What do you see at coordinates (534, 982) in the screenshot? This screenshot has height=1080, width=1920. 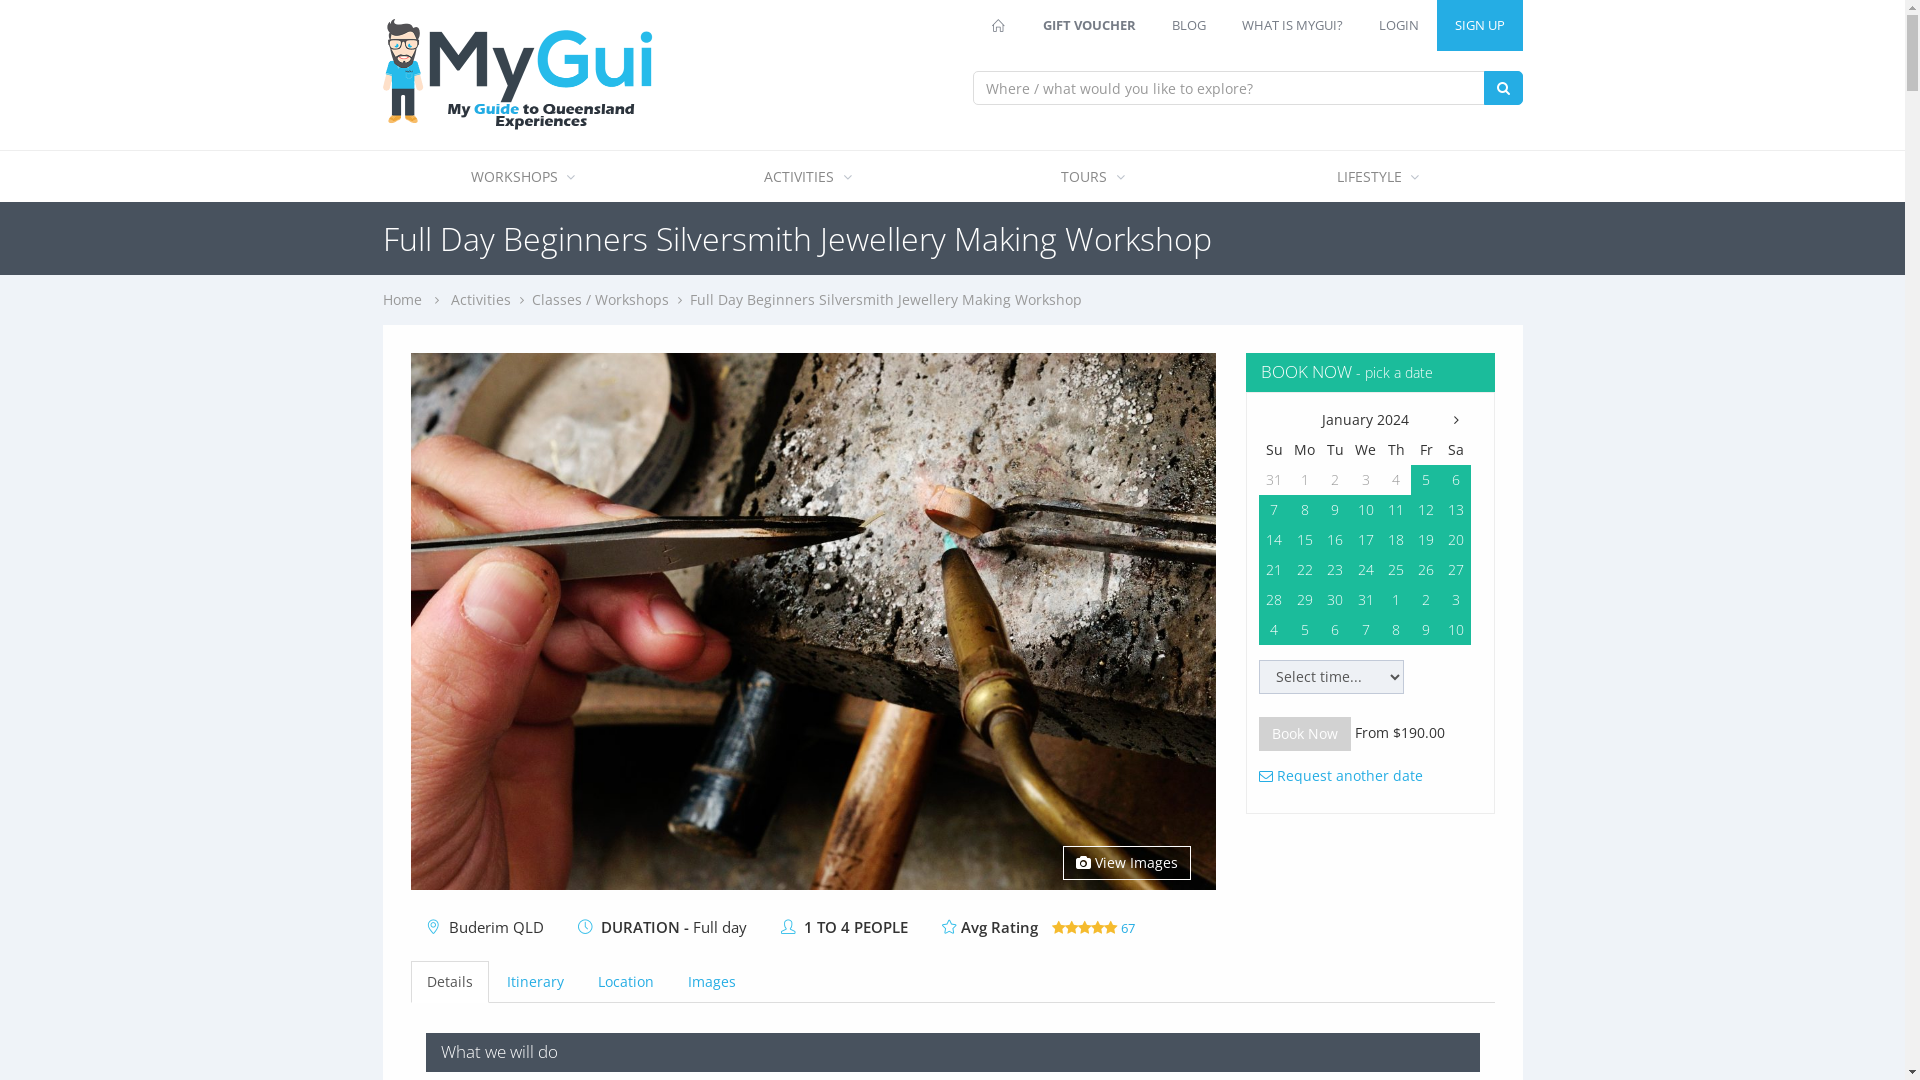 I see `Itinerary` at bounding box center [534, 982].